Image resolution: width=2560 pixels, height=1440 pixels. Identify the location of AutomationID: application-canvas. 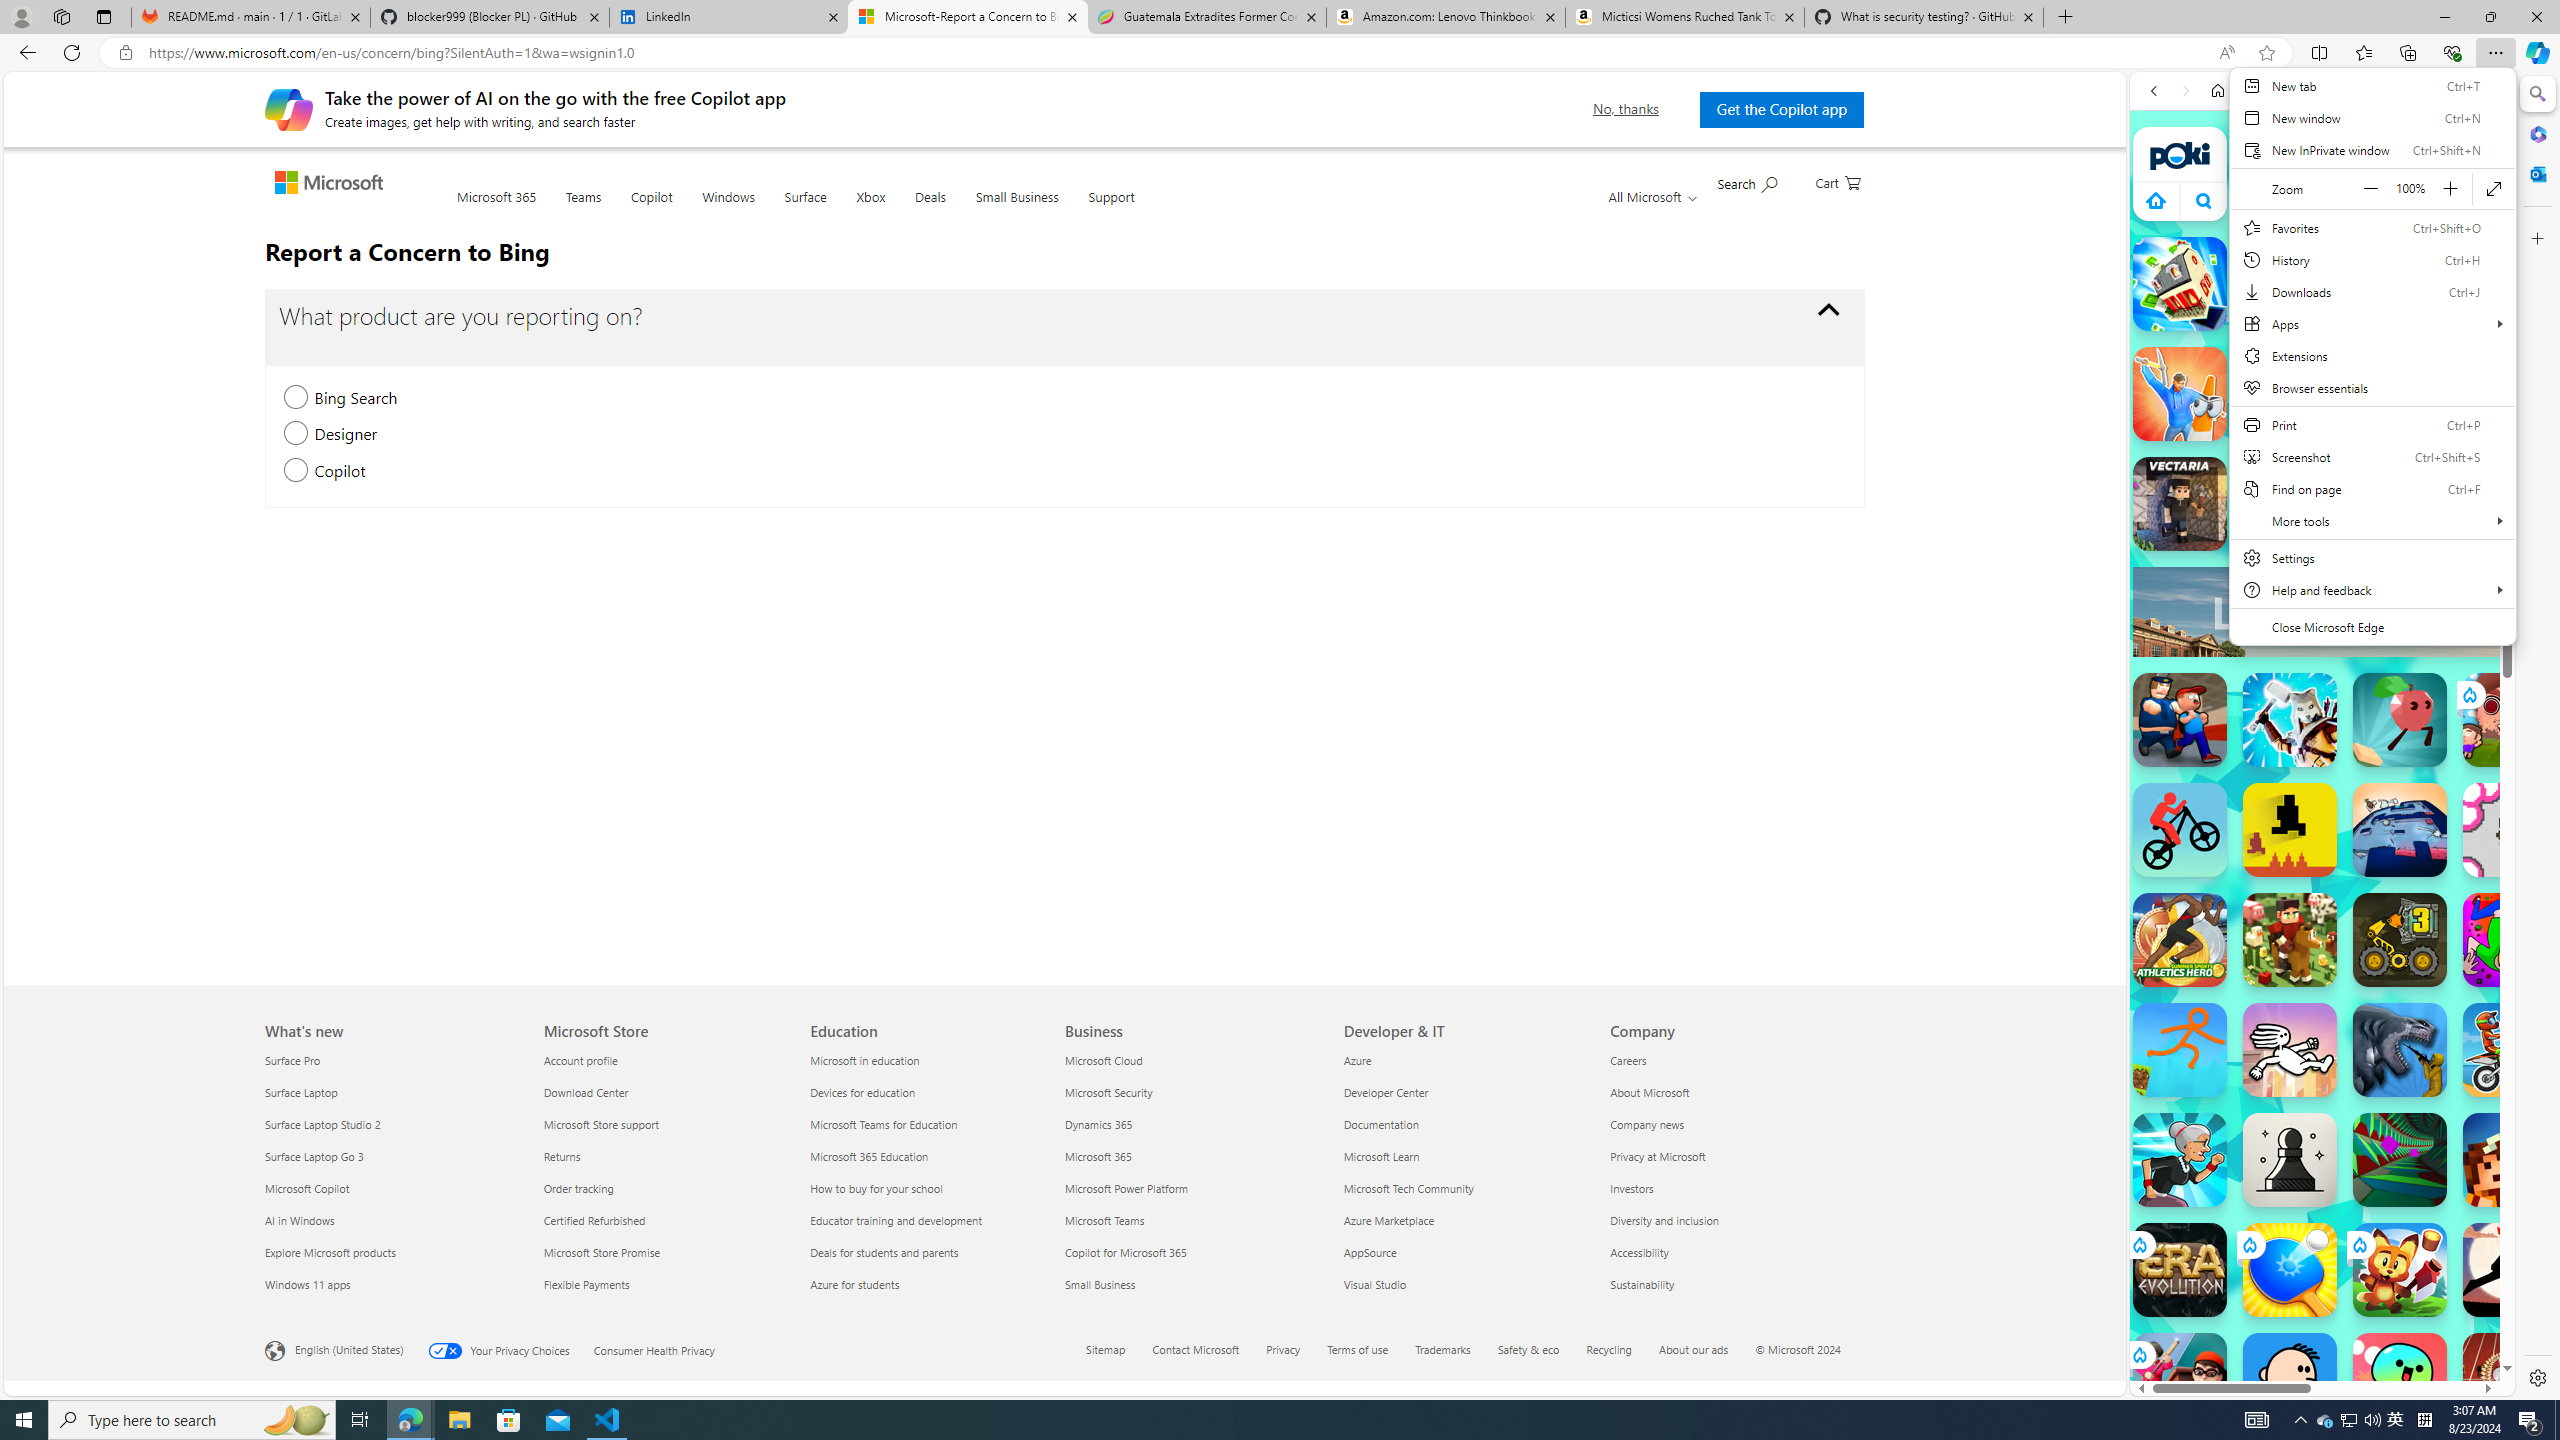
(2565, 306).